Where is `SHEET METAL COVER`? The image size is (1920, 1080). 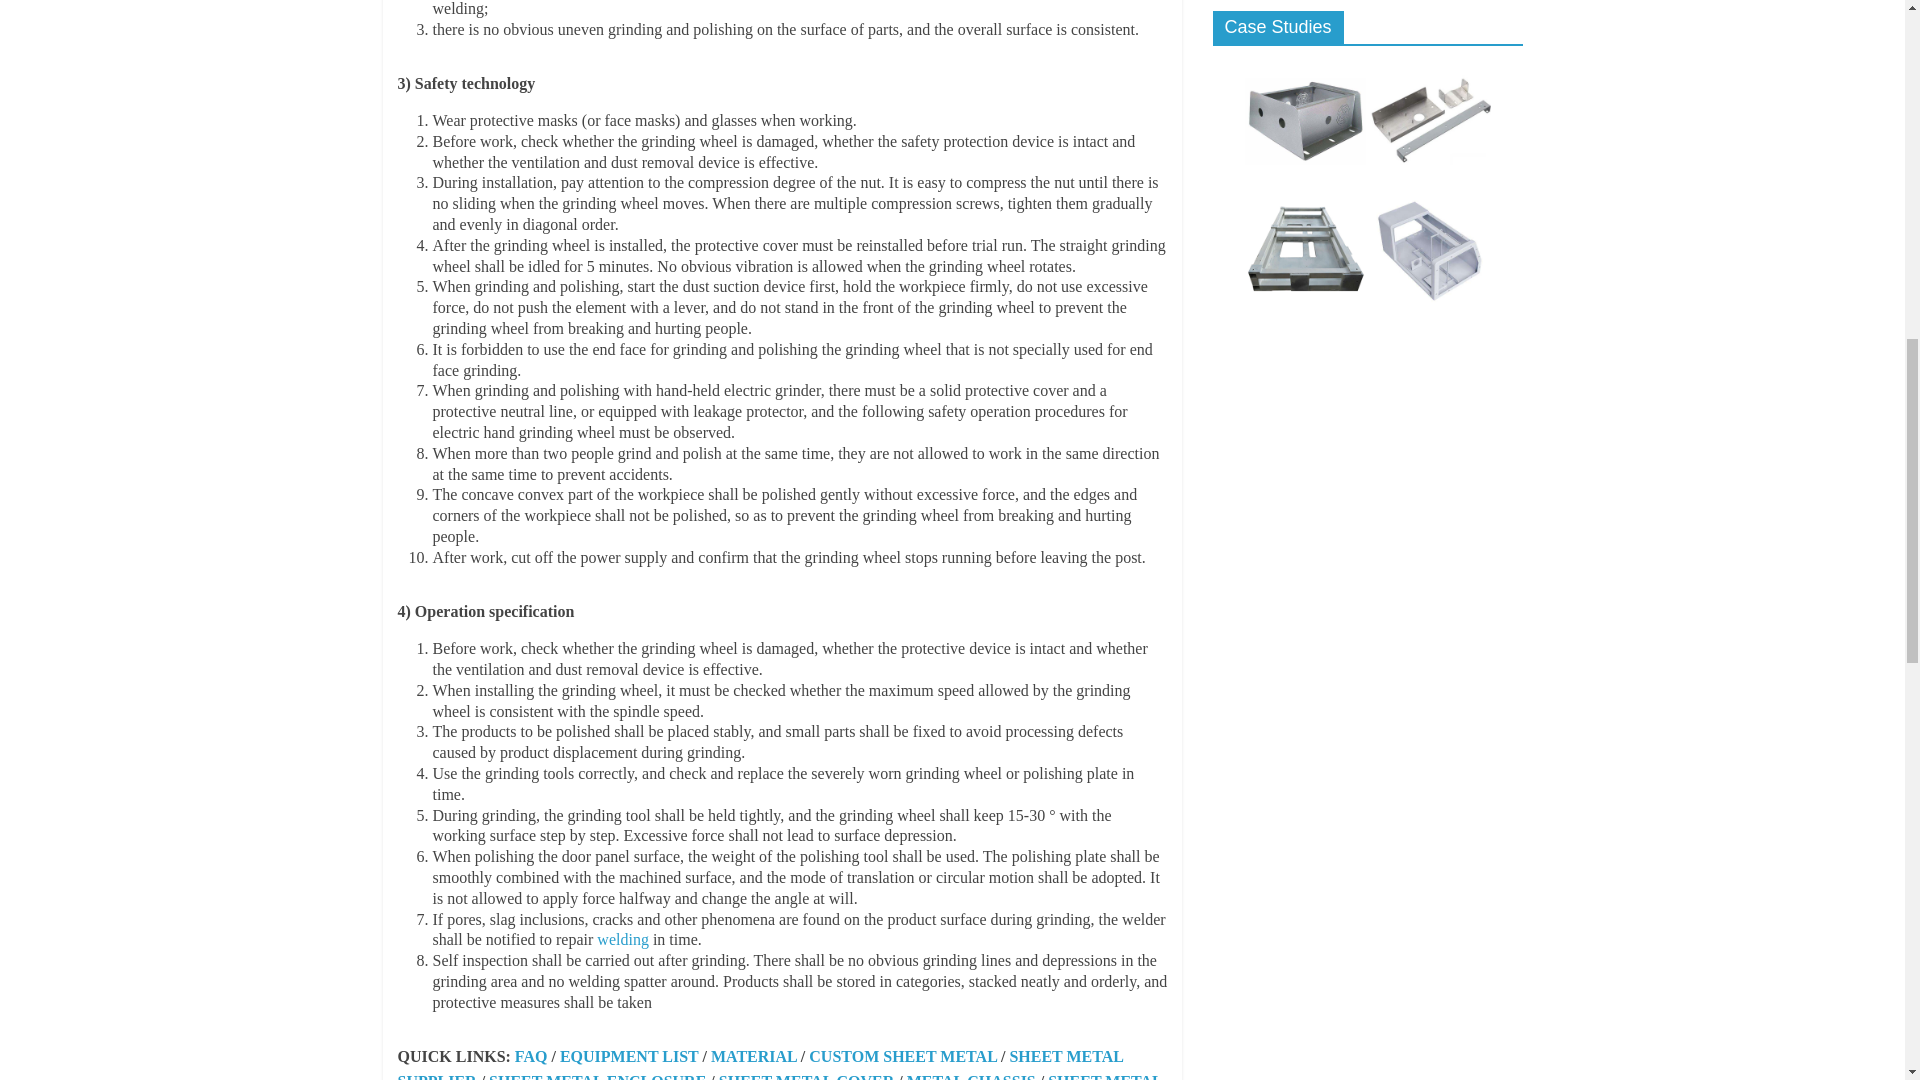
SHEET METAL COVER is located at coordinates (806, 1076).